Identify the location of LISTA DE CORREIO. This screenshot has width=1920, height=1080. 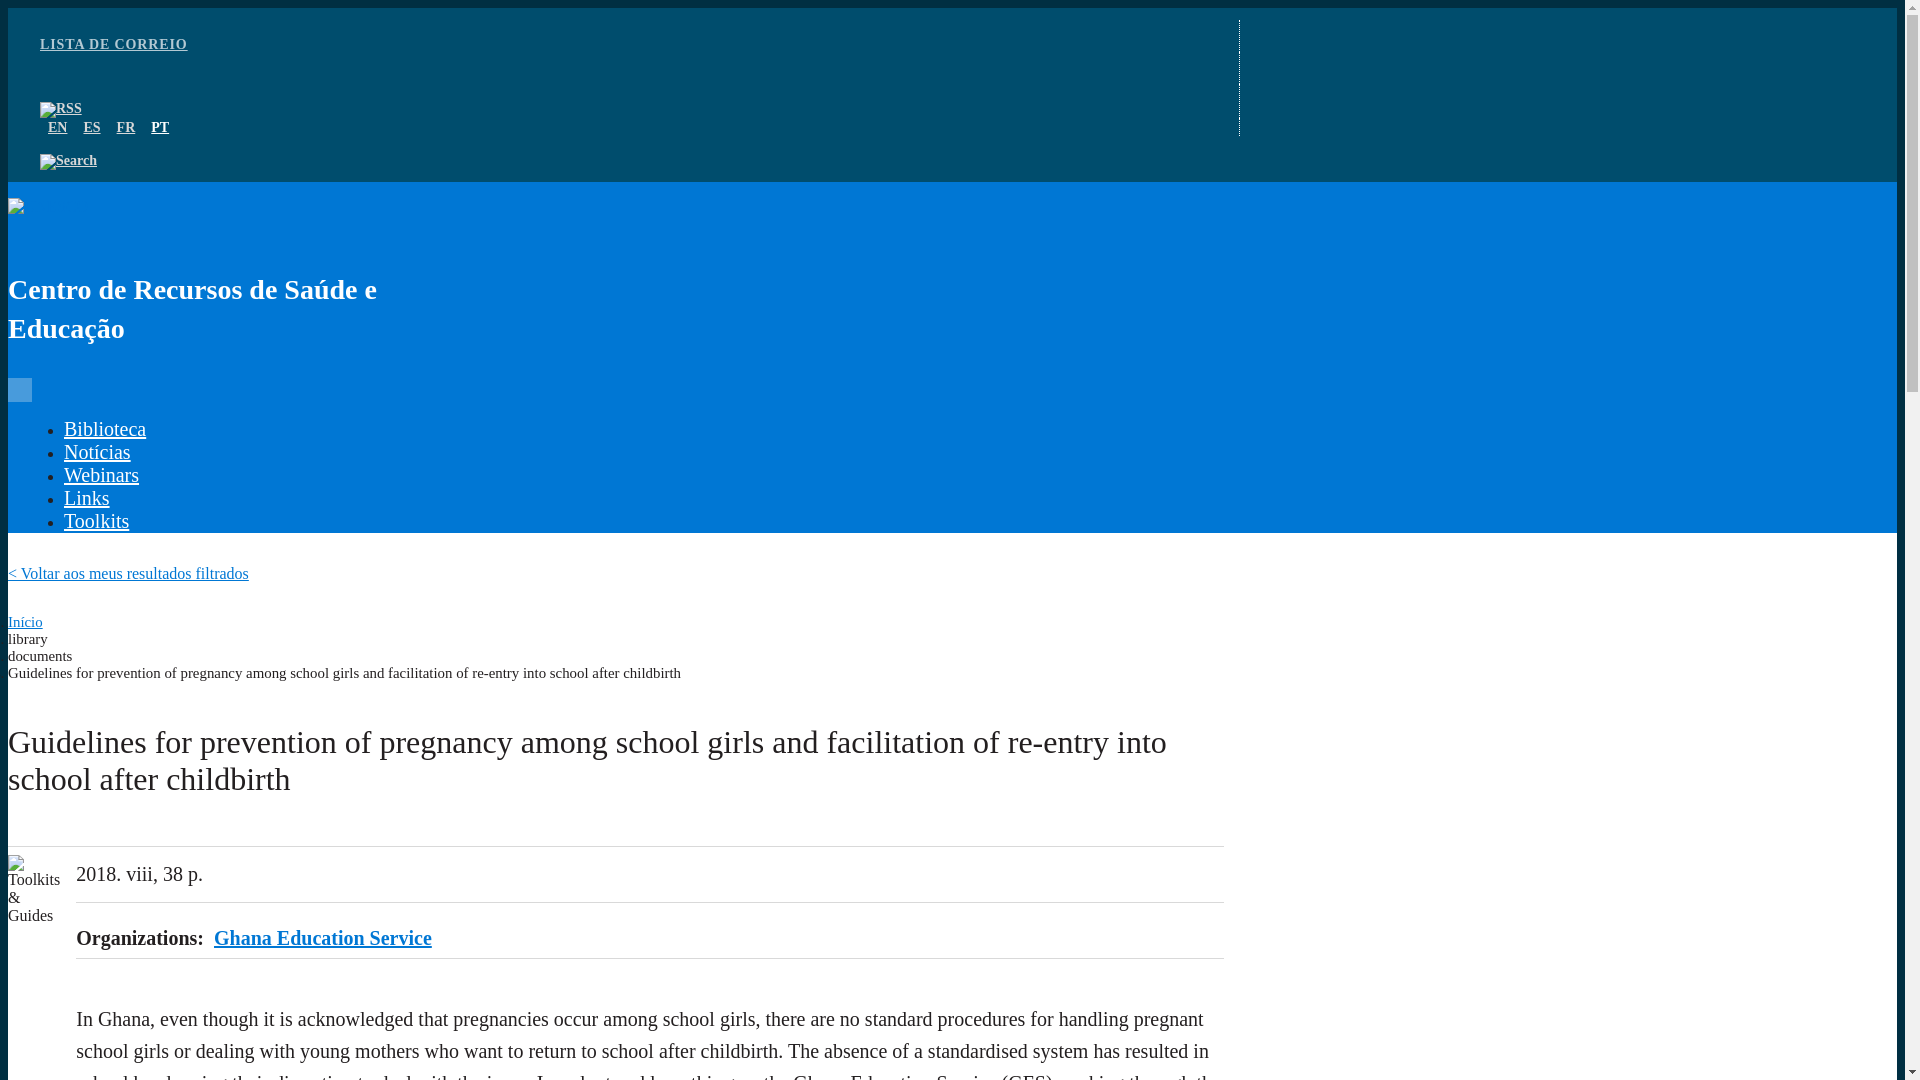
(114, 44).